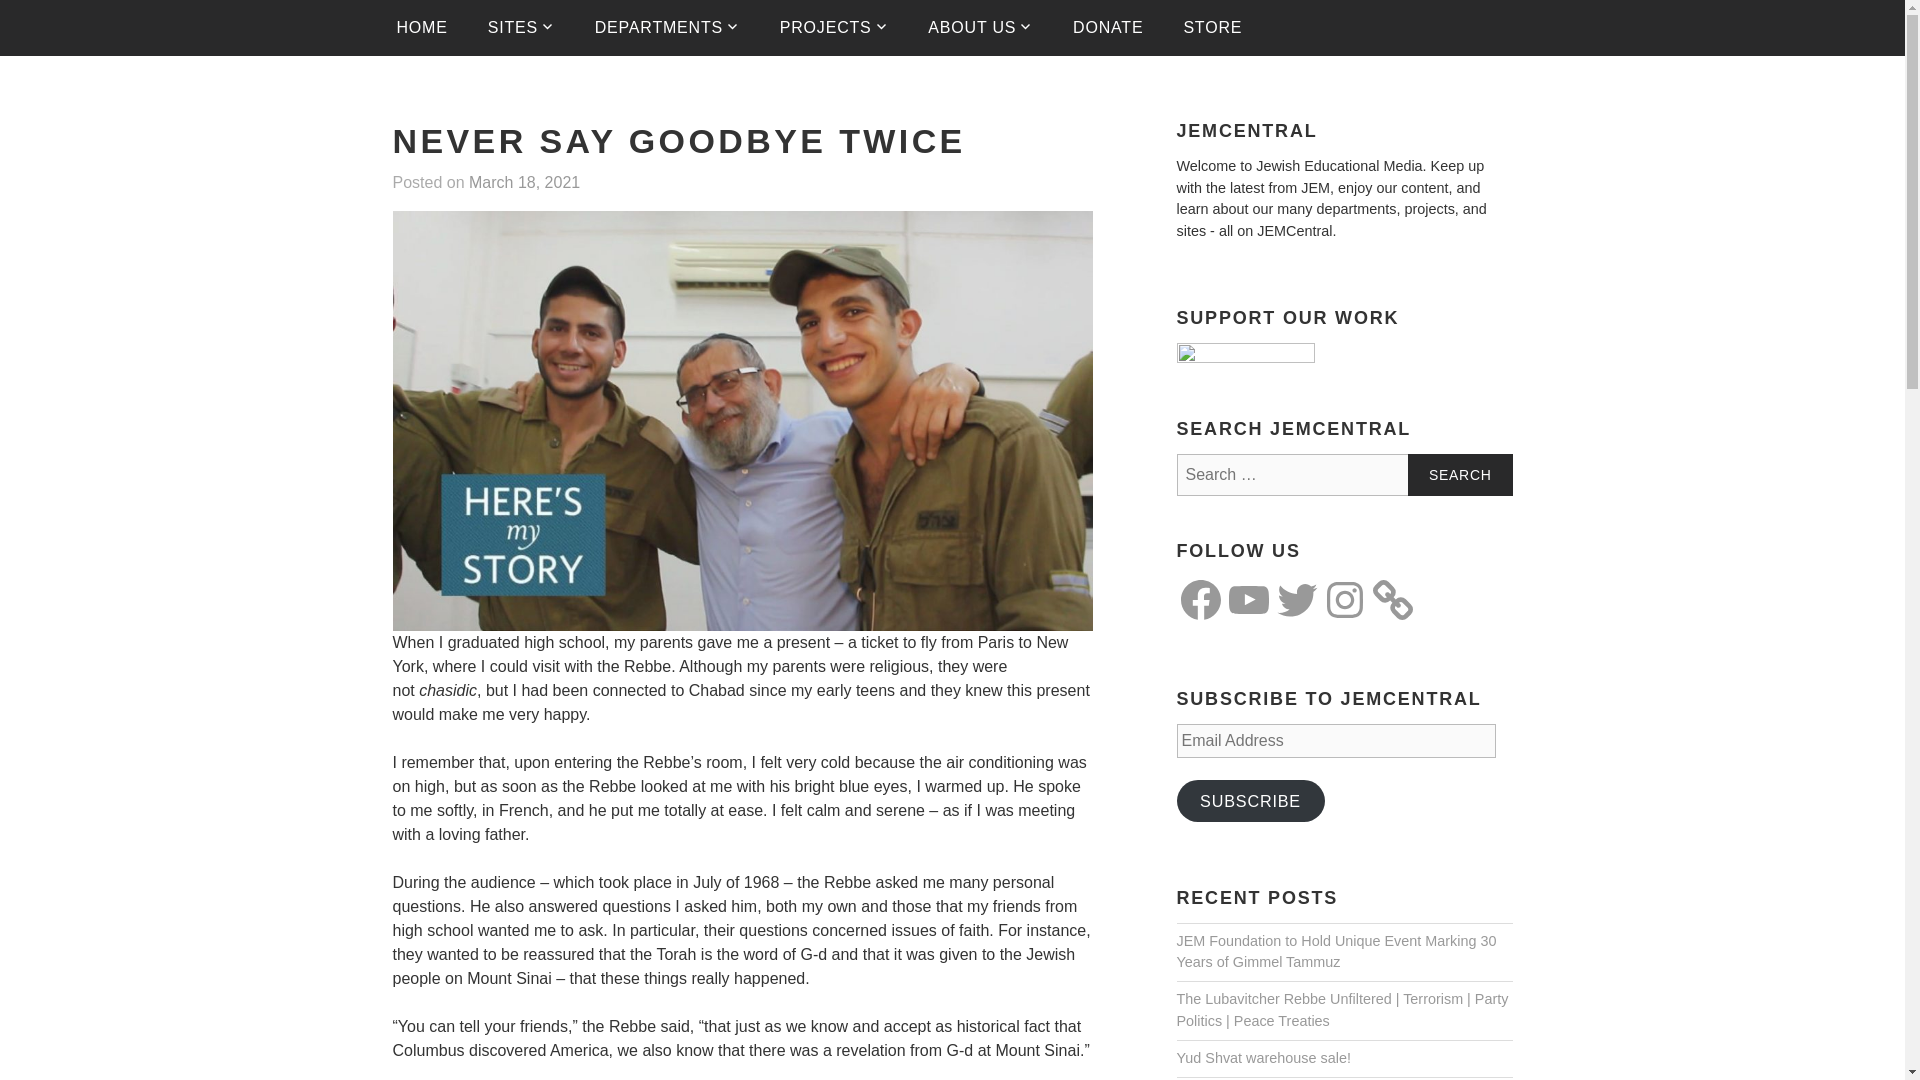  I want to click on PROJECTS, so click(834, 28).